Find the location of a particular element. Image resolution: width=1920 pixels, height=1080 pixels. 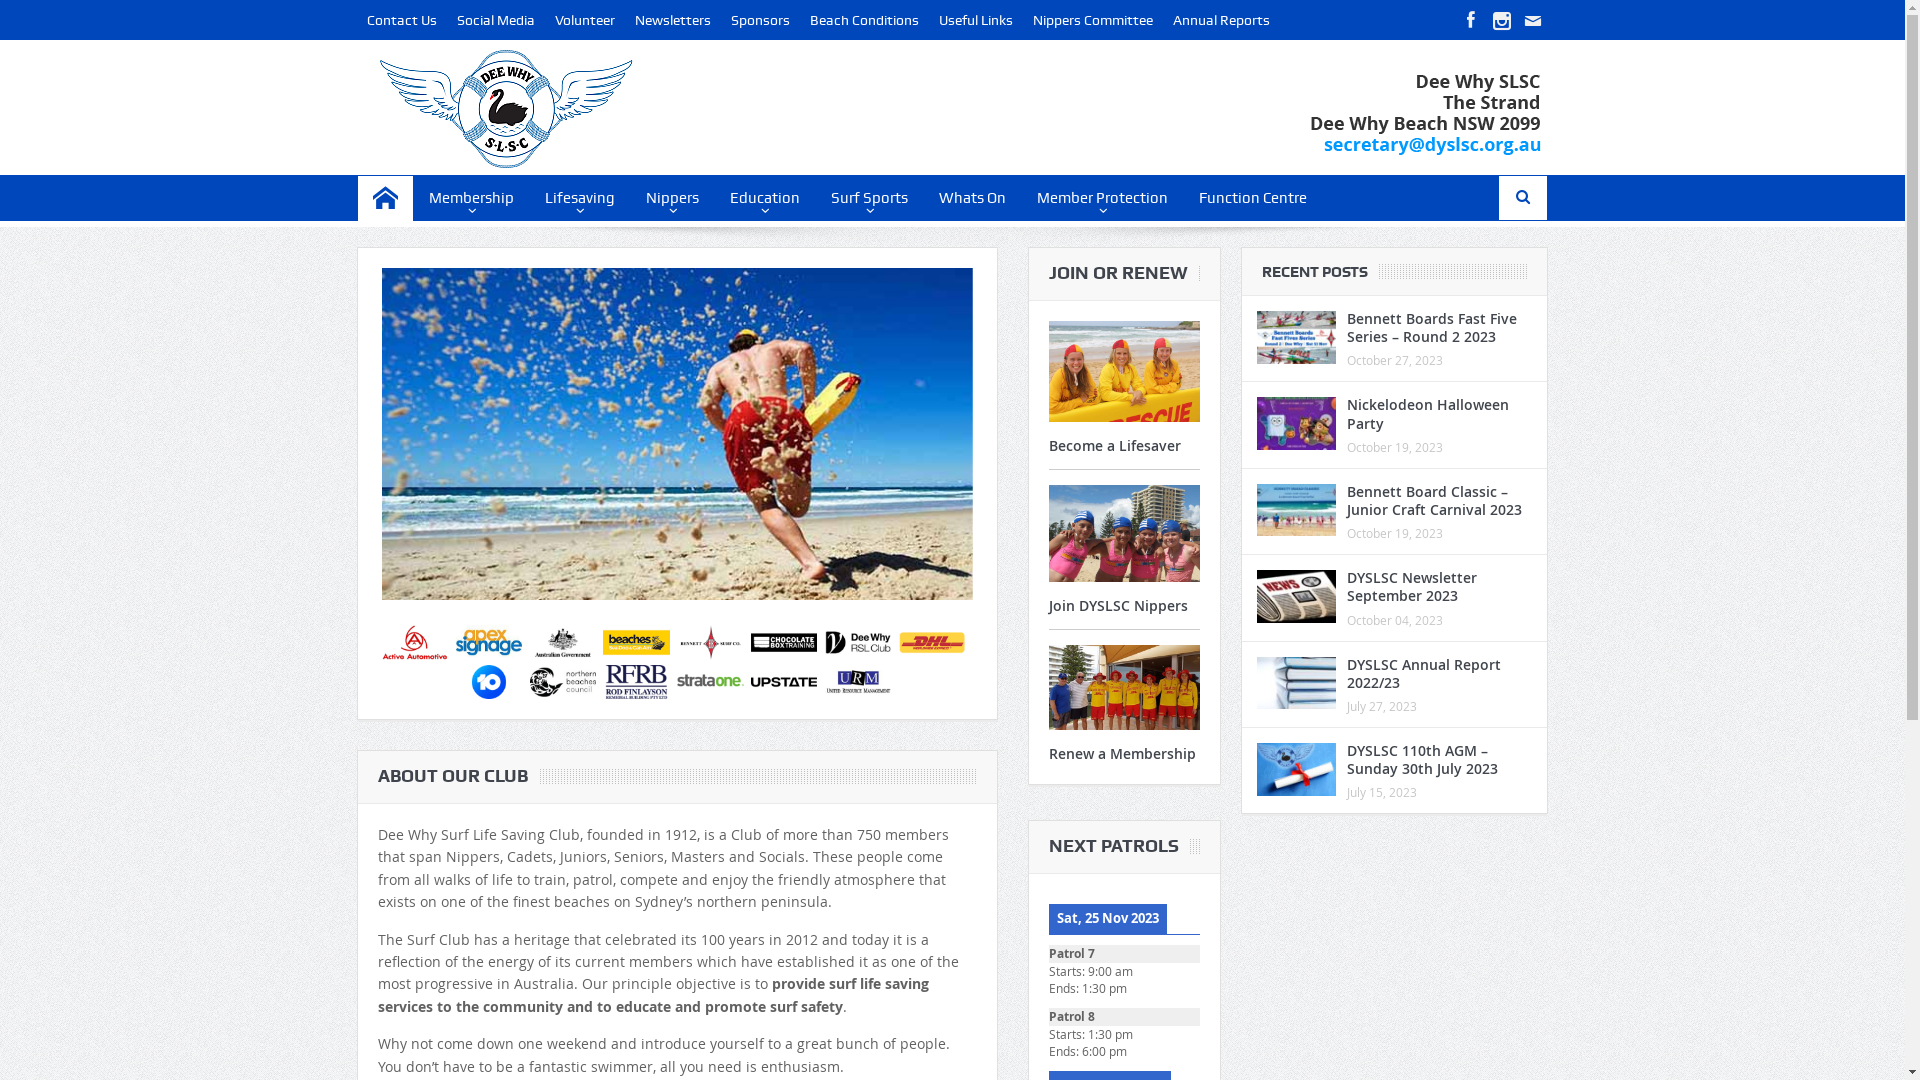

Whats On is located at coordinates (972, 198).